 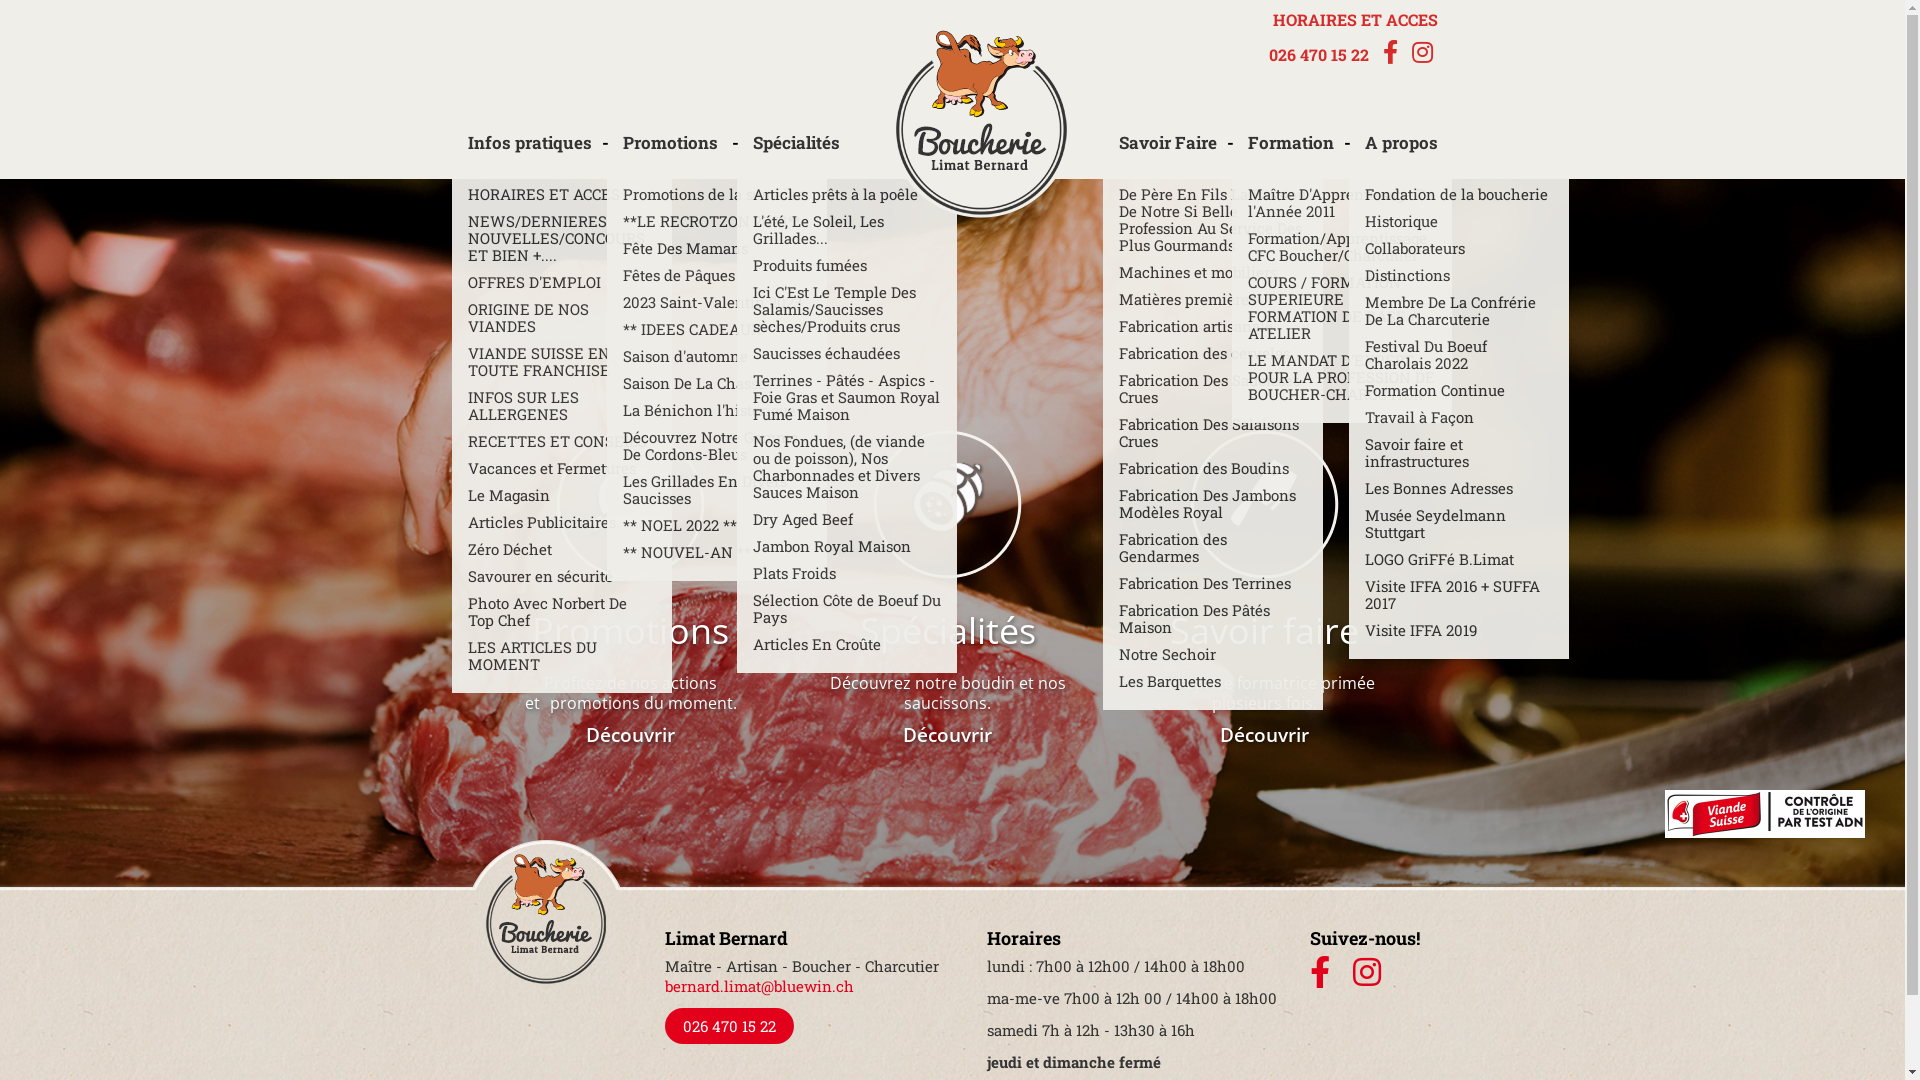 I want to click on Jambon Royal Maison, so click(x=846, y=546).